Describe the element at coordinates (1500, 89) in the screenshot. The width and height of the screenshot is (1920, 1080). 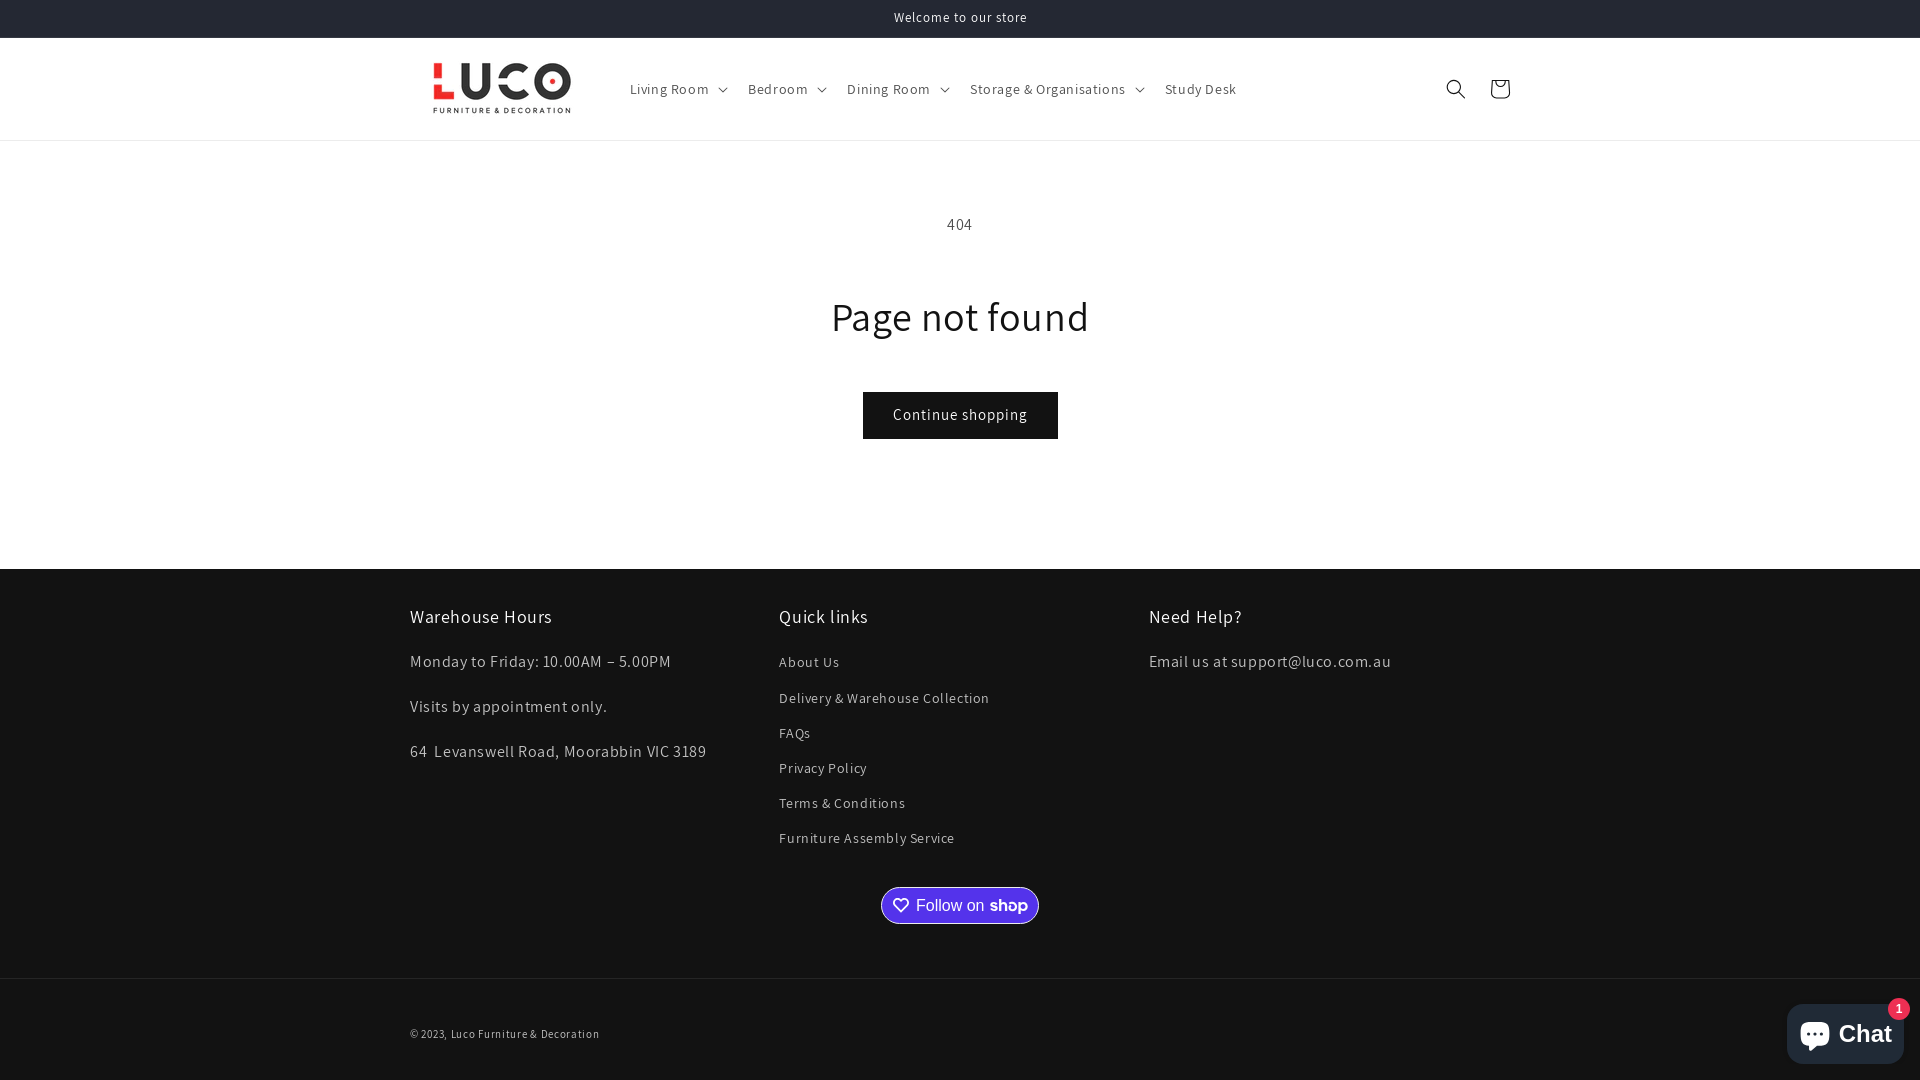
I see `Cart` at that location.